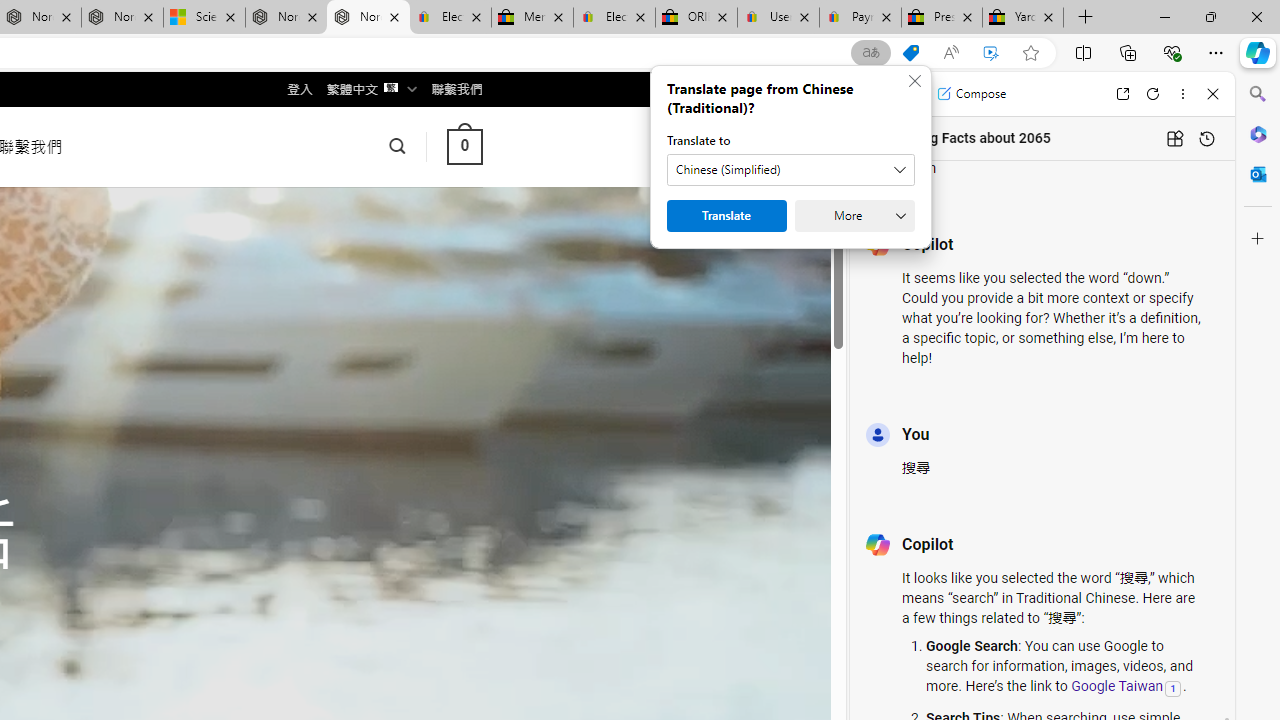 Image resolution: width=1280 pixels, height=720 pixels. I want to click on Compose, so click(971, 94).